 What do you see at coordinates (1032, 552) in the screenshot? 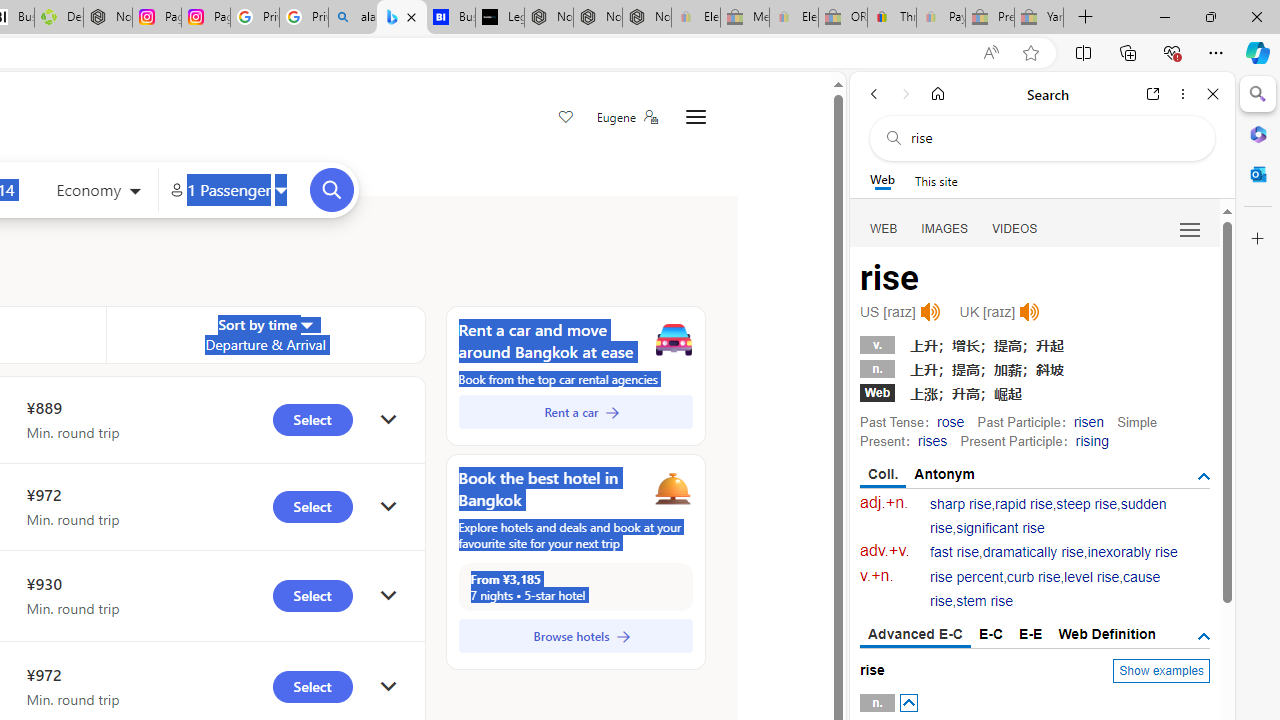
I see `dramatically rise` at bounding box center [1032, 552].